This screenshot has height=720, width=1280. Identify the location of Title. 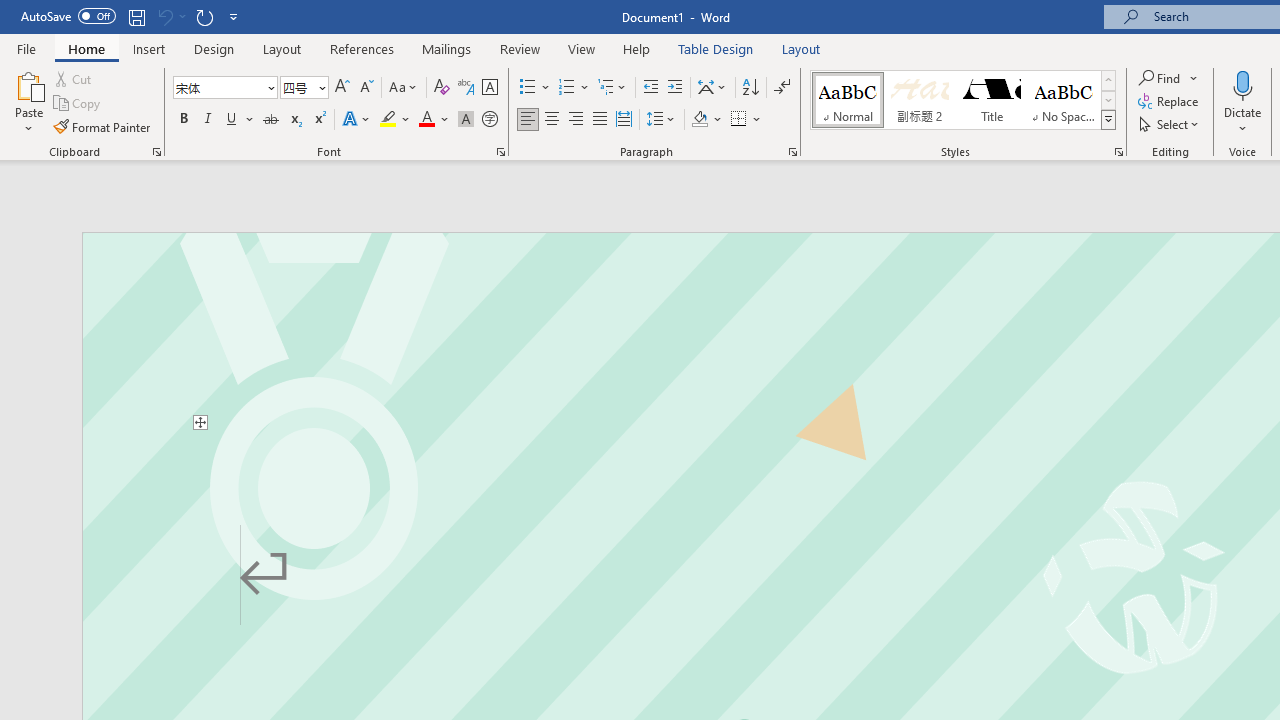
(992, 100).